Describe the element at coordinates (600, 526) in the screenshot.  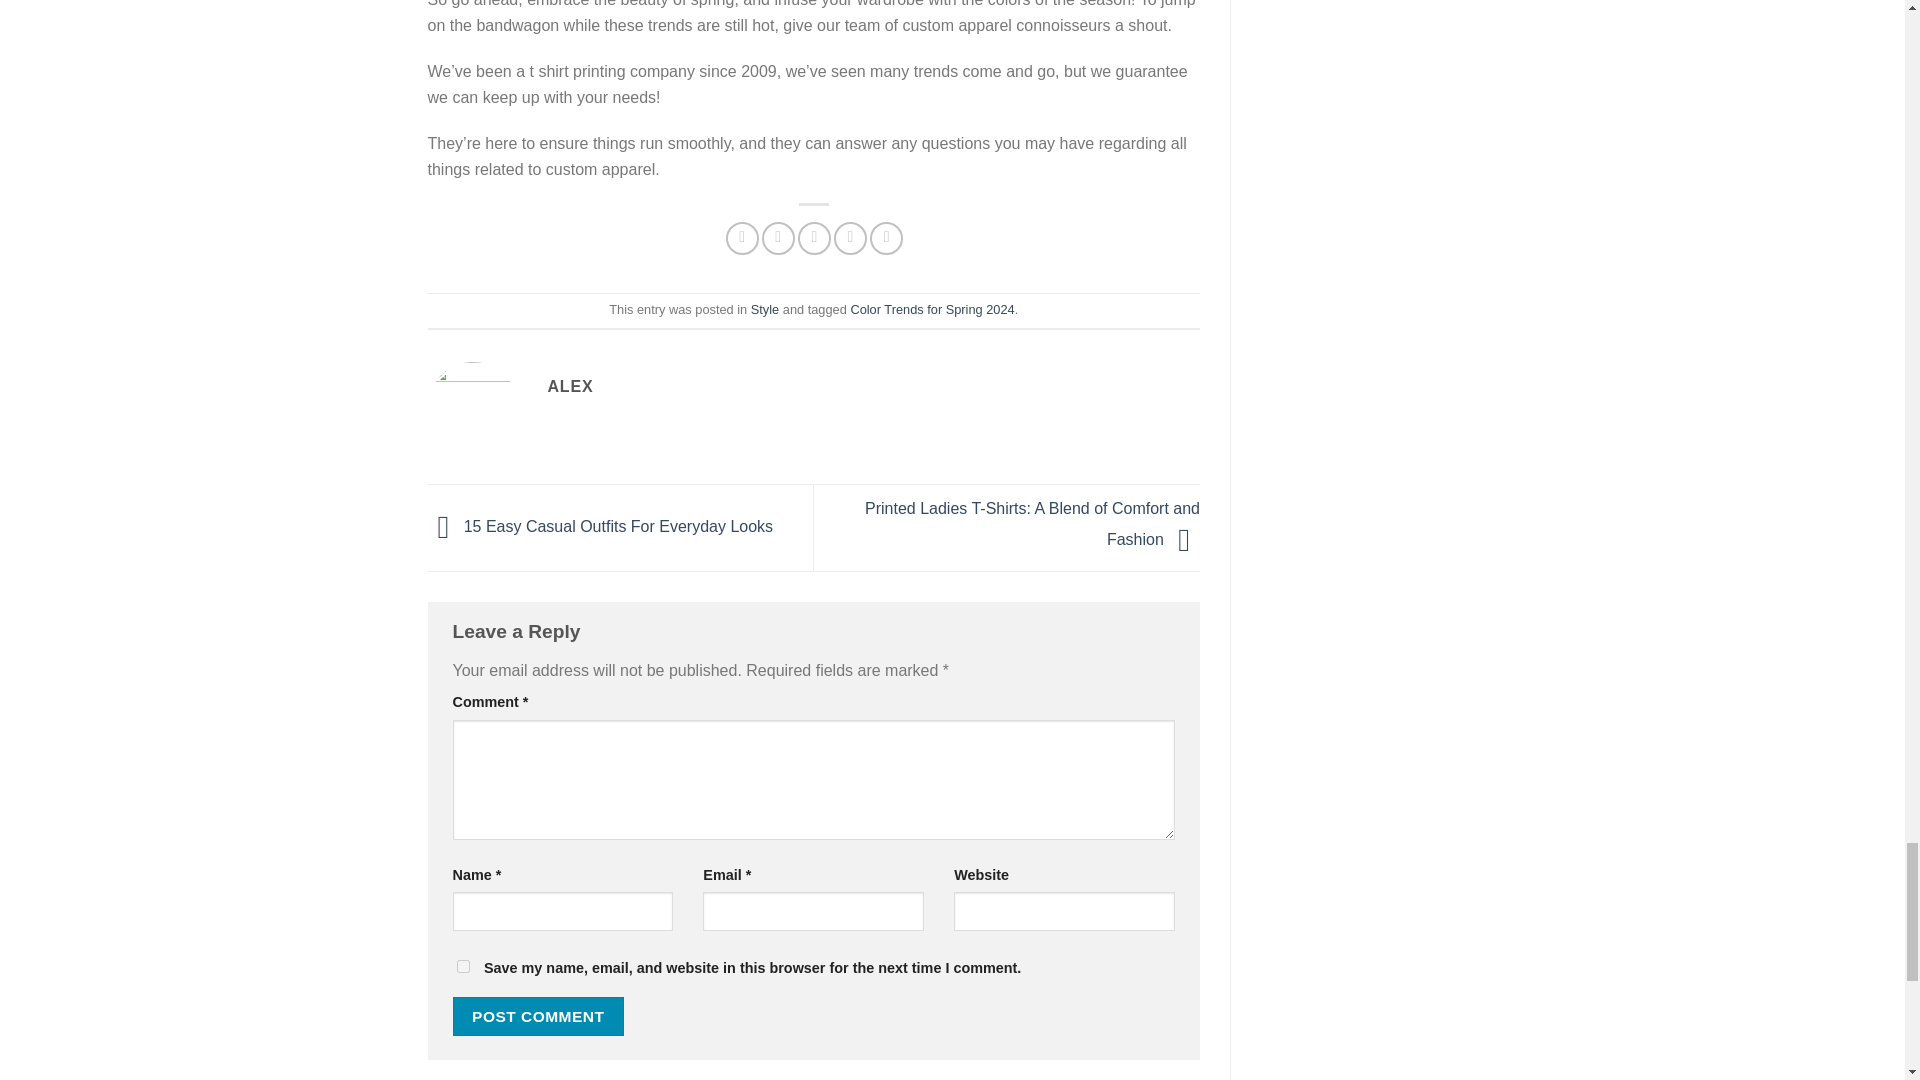
I see `15 Easy Casual Outfits For Everyday Looks` at that location.